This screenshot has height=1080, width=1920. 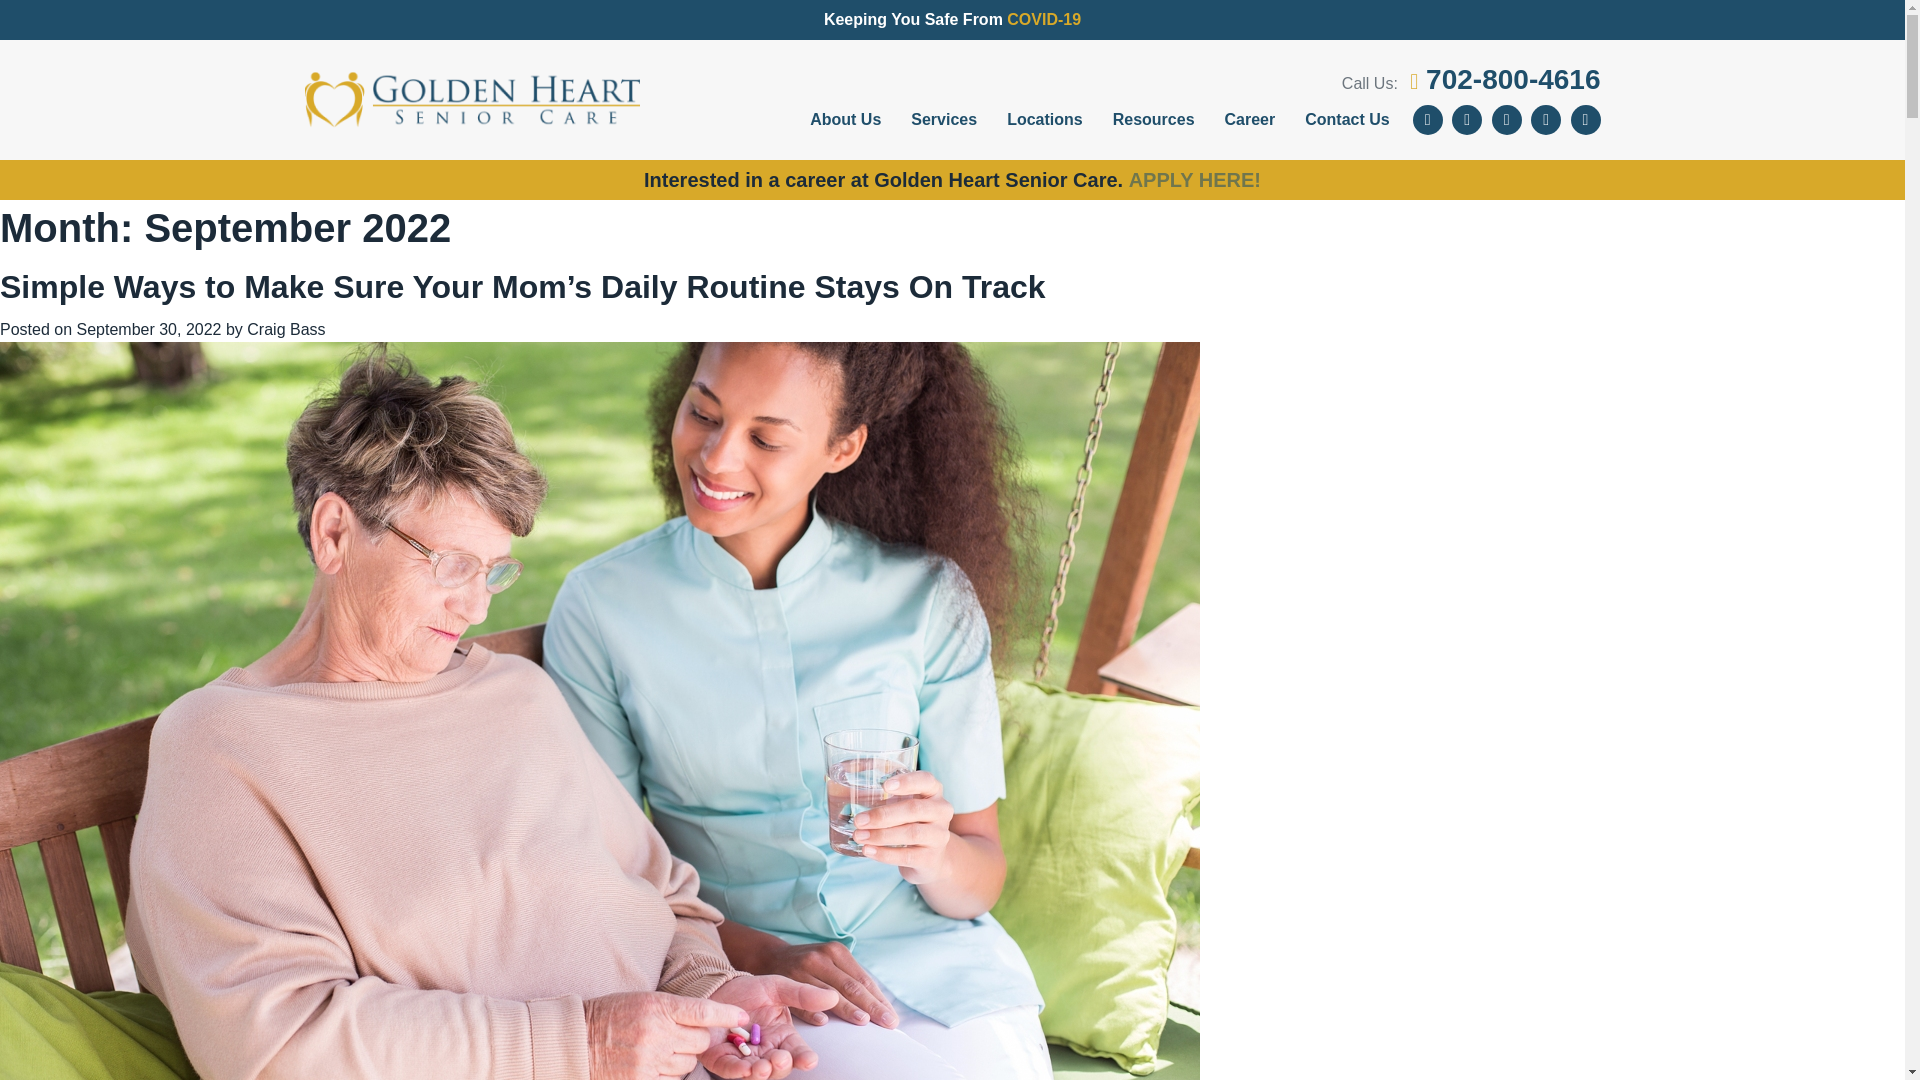 What do you see at coordinates (1194, 180) in the screenshot?
I see `Apply here for career at Golden Heart Senior Care` at bounding box center [1194, 180].